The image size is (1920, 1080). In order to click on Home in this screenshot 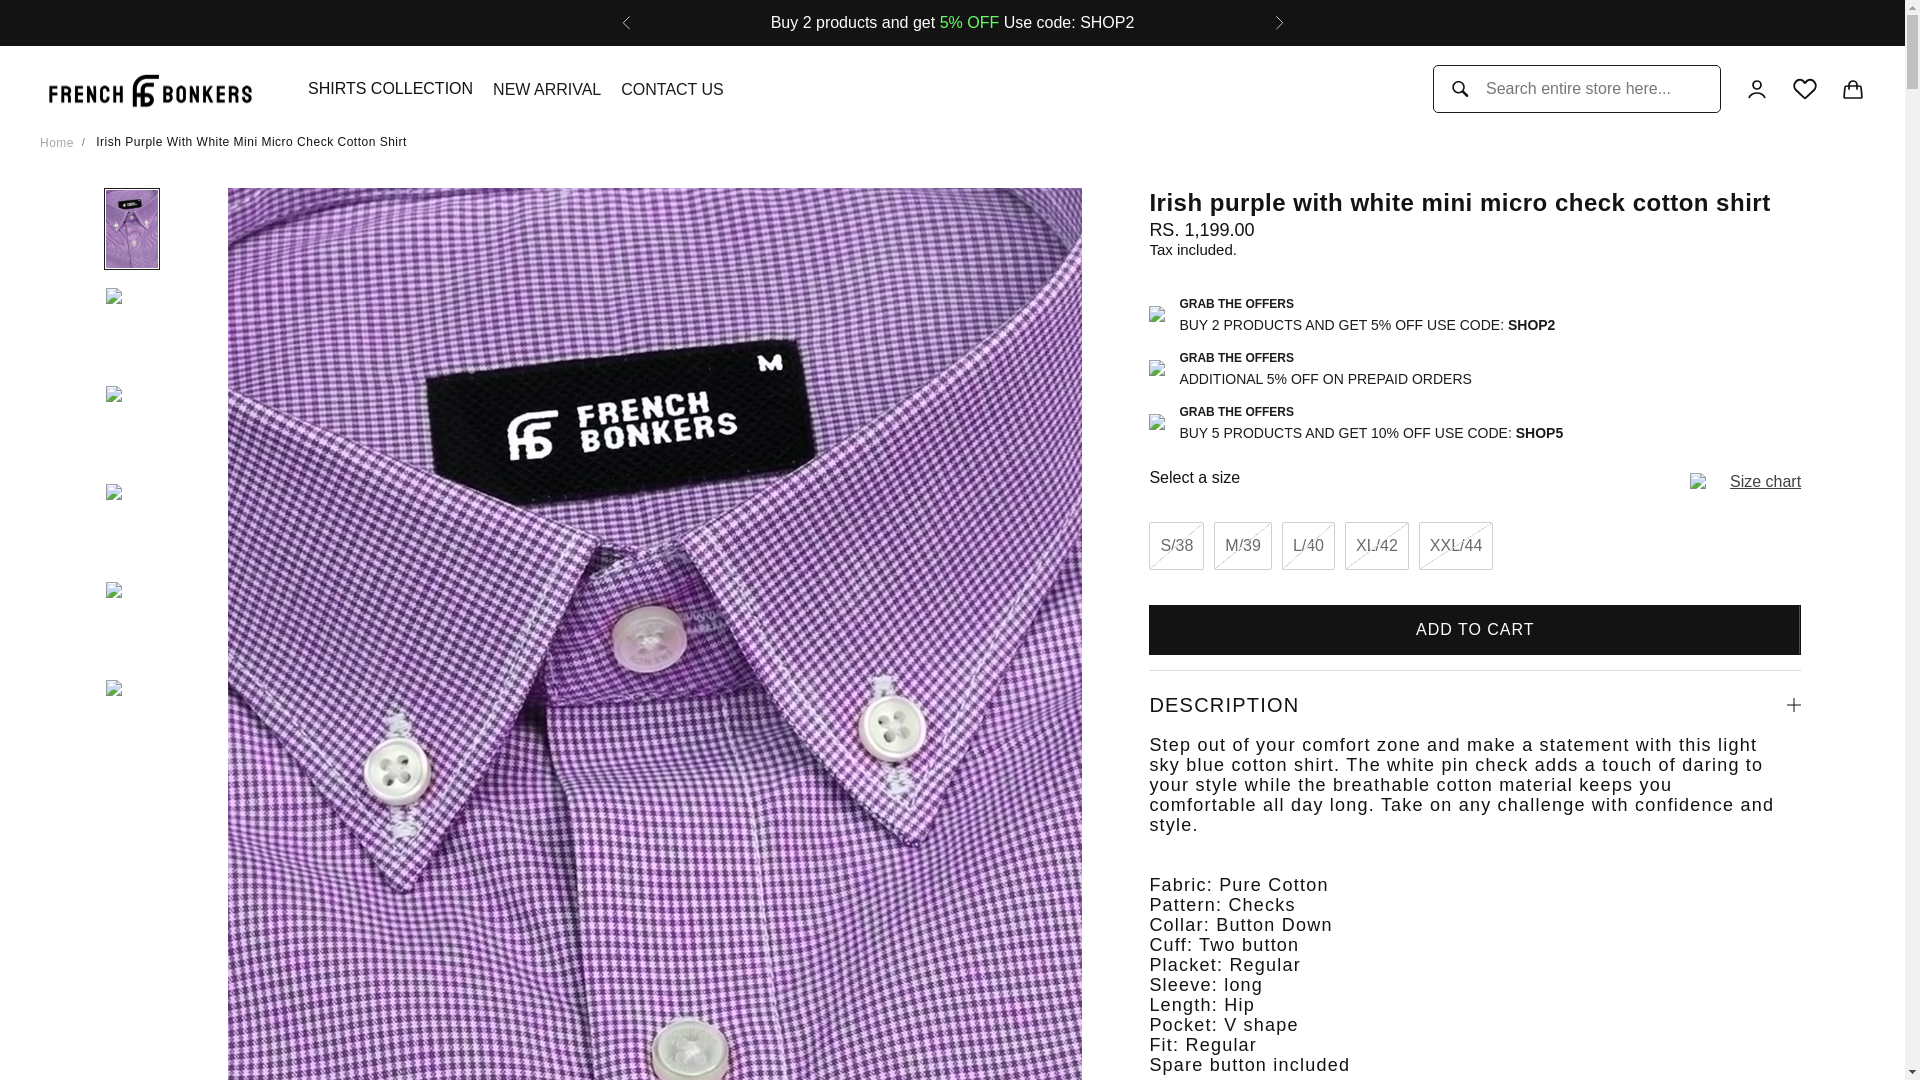, I will do `click(57, 143)`.